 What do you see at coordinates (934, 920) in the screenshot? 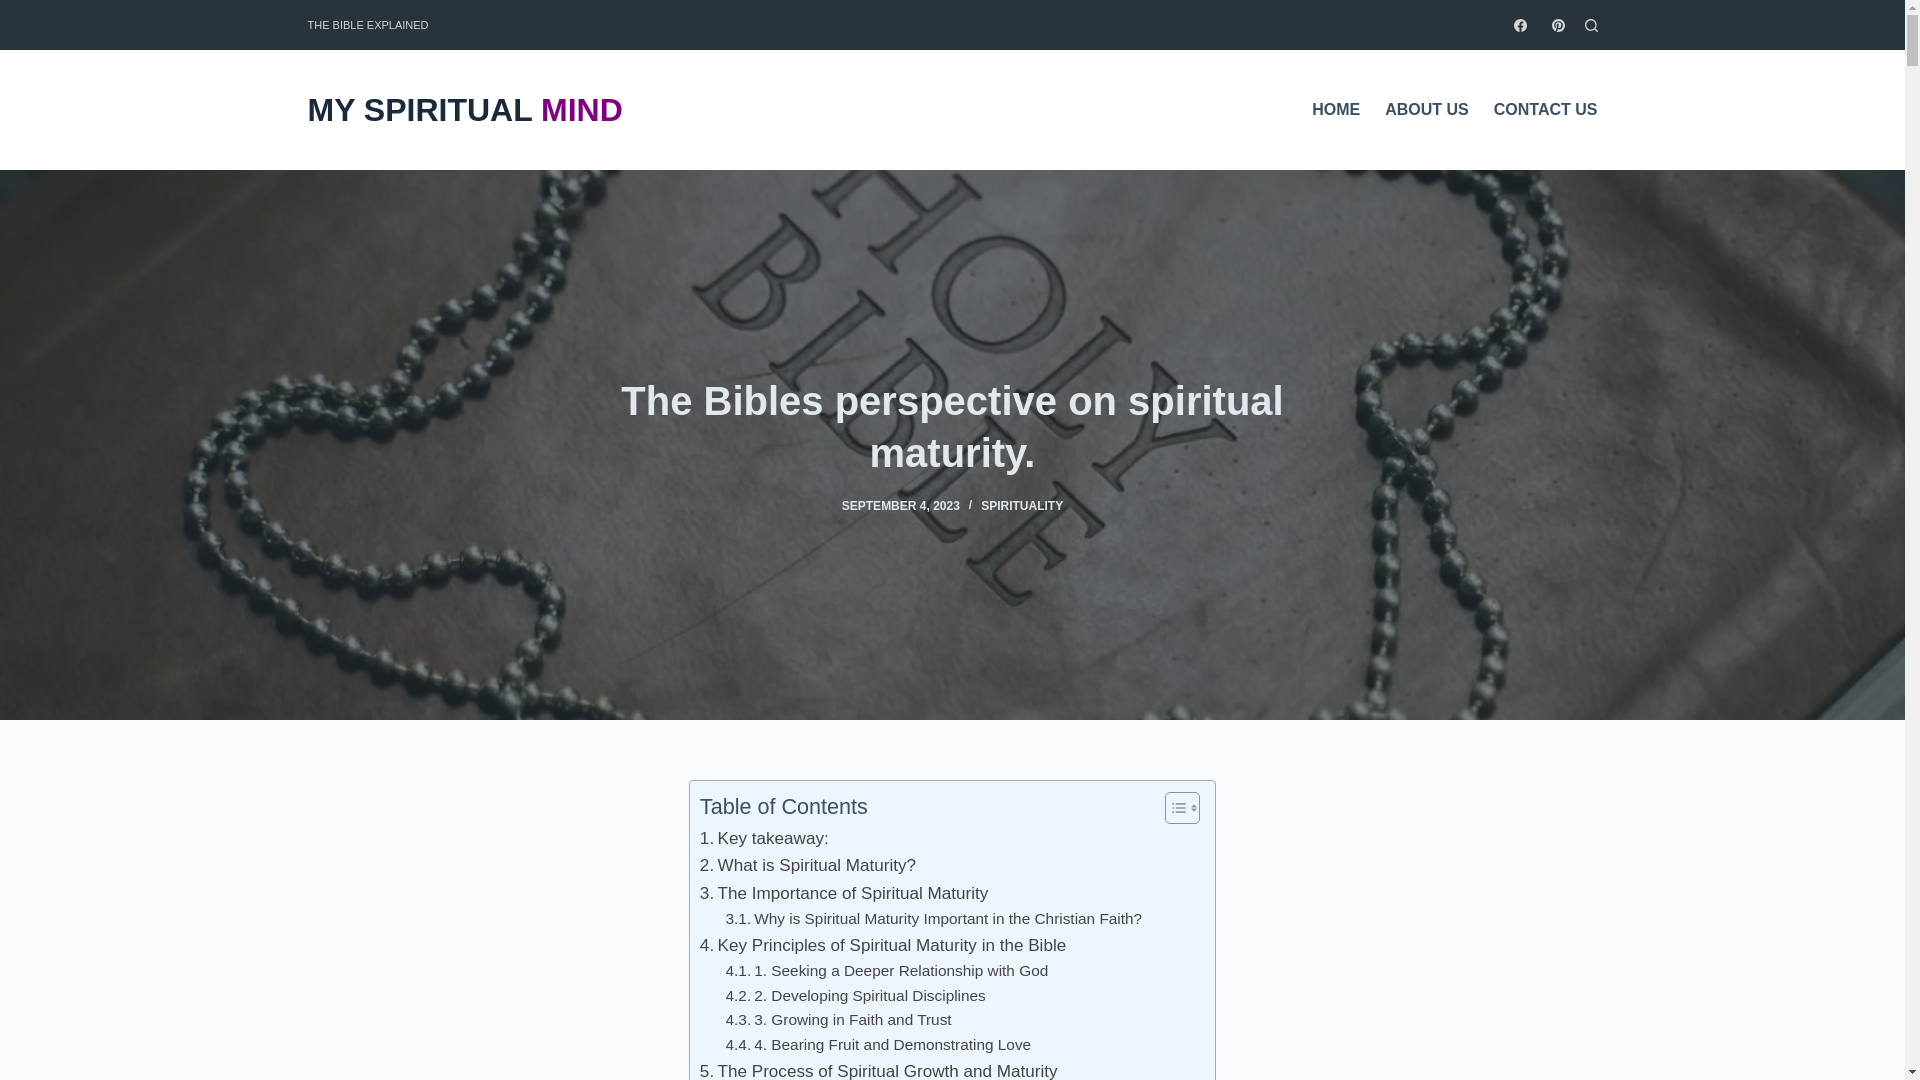
I see `Why is Spiritual Maturity Important in the Christian Faith?` at bounding box center [934, 920].